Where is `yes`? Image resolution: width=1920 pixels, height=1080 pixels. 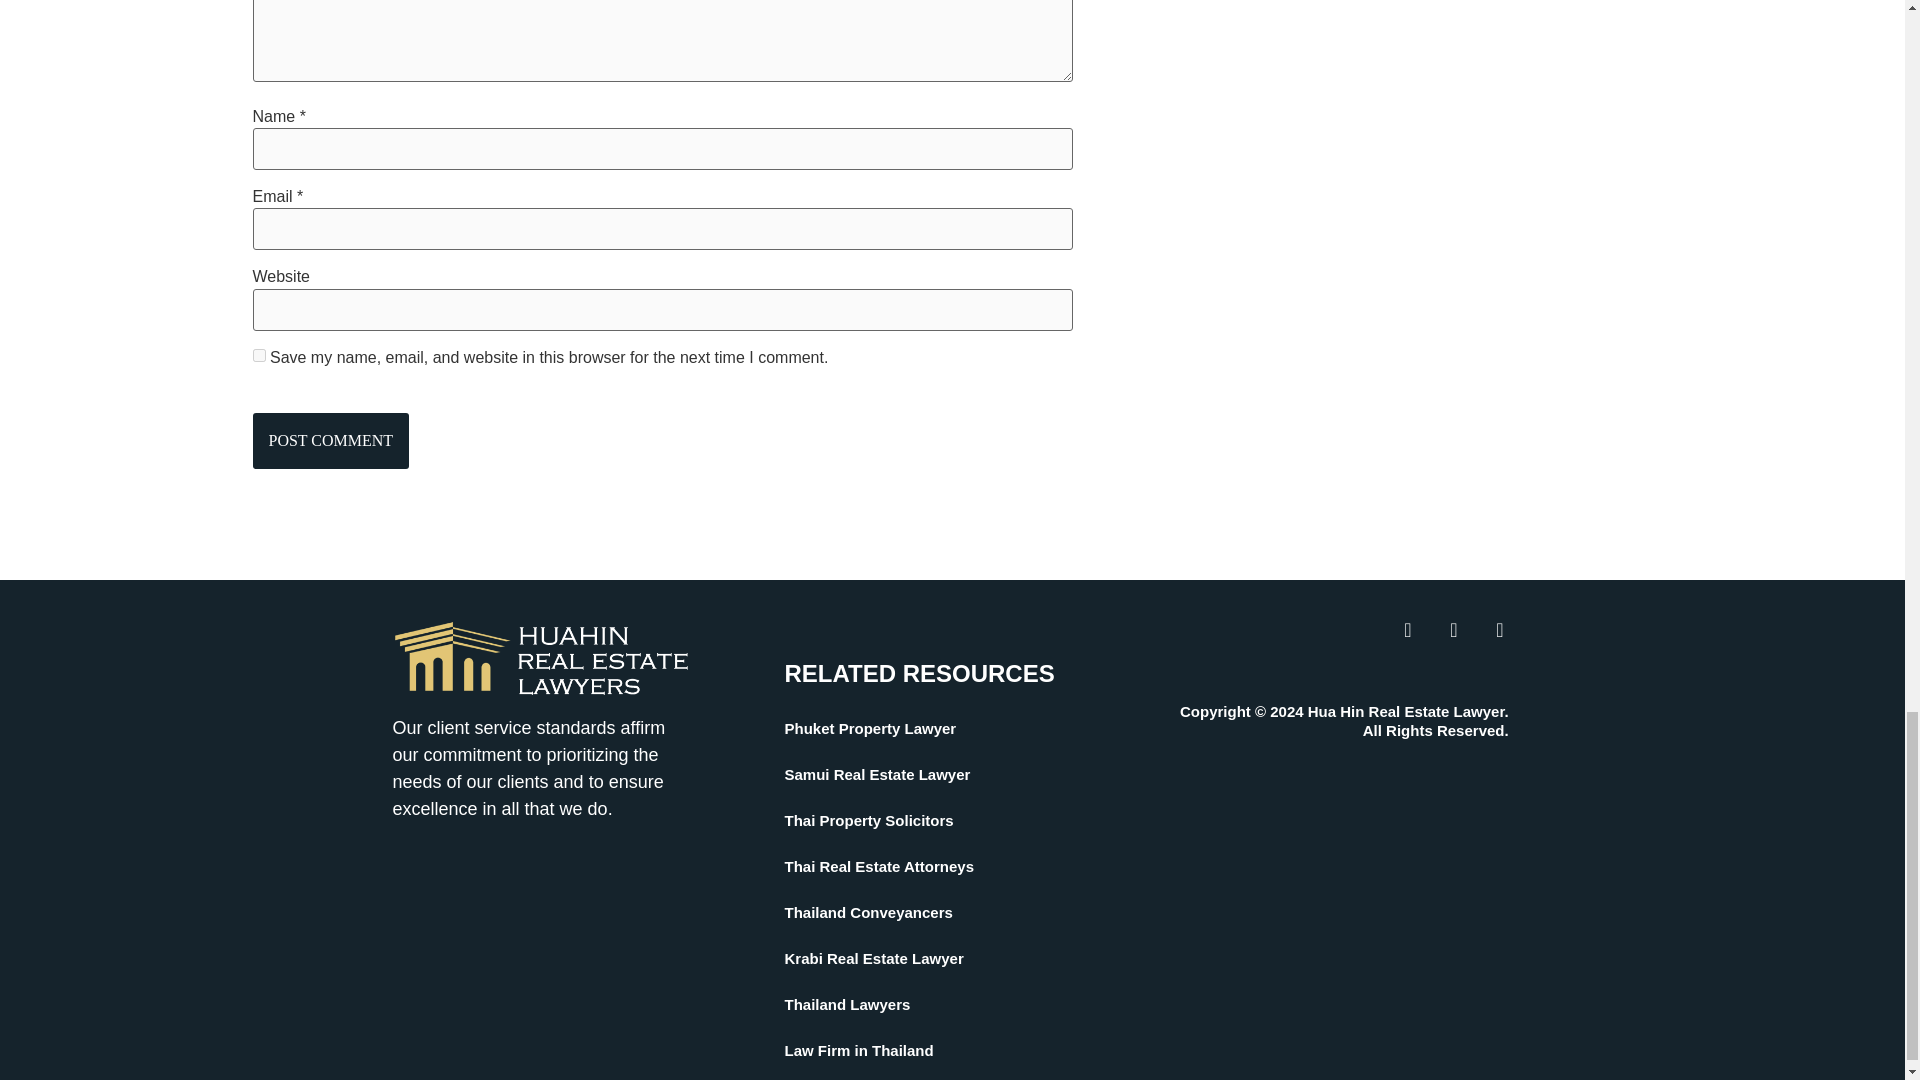
yes is located at coordinates (258, 354).